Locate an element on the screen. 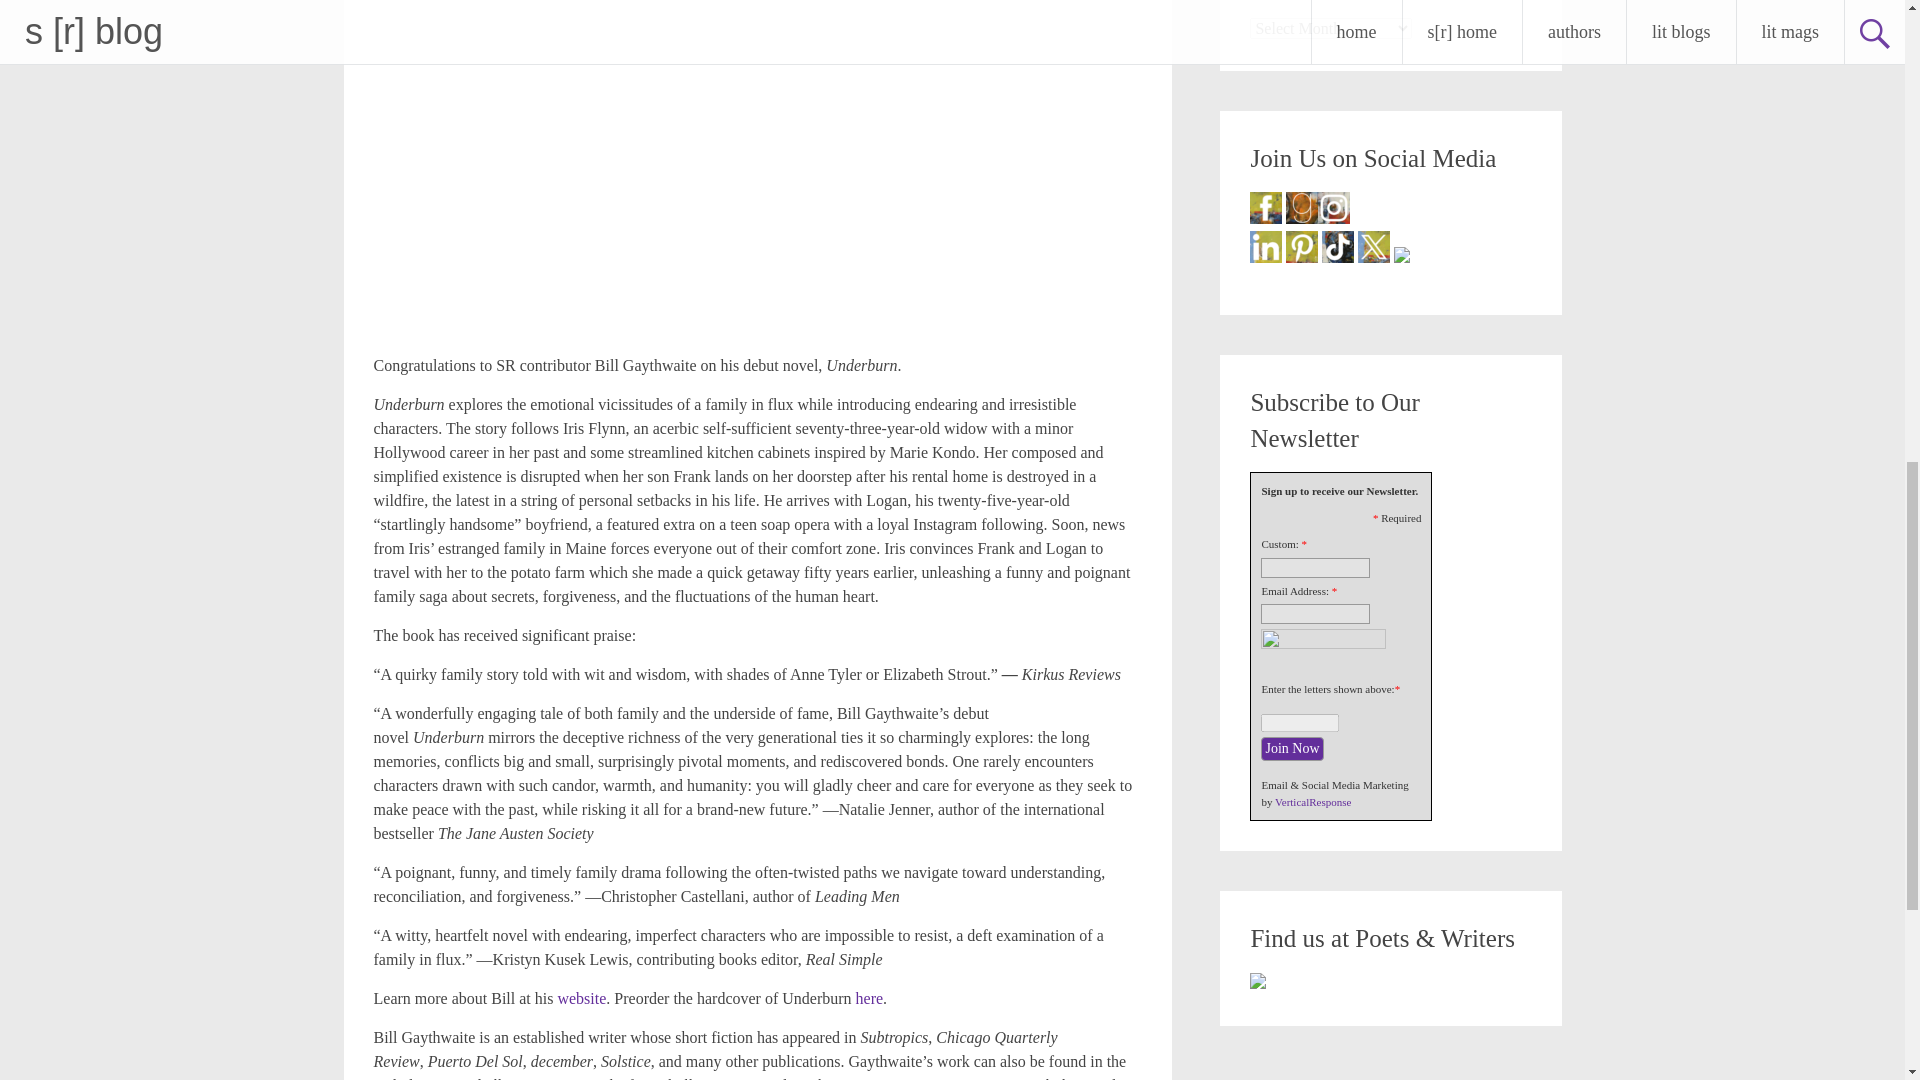 The image size is (1920, 1080). Superstition Review on Instagram is located at coordinates (1333, 208).